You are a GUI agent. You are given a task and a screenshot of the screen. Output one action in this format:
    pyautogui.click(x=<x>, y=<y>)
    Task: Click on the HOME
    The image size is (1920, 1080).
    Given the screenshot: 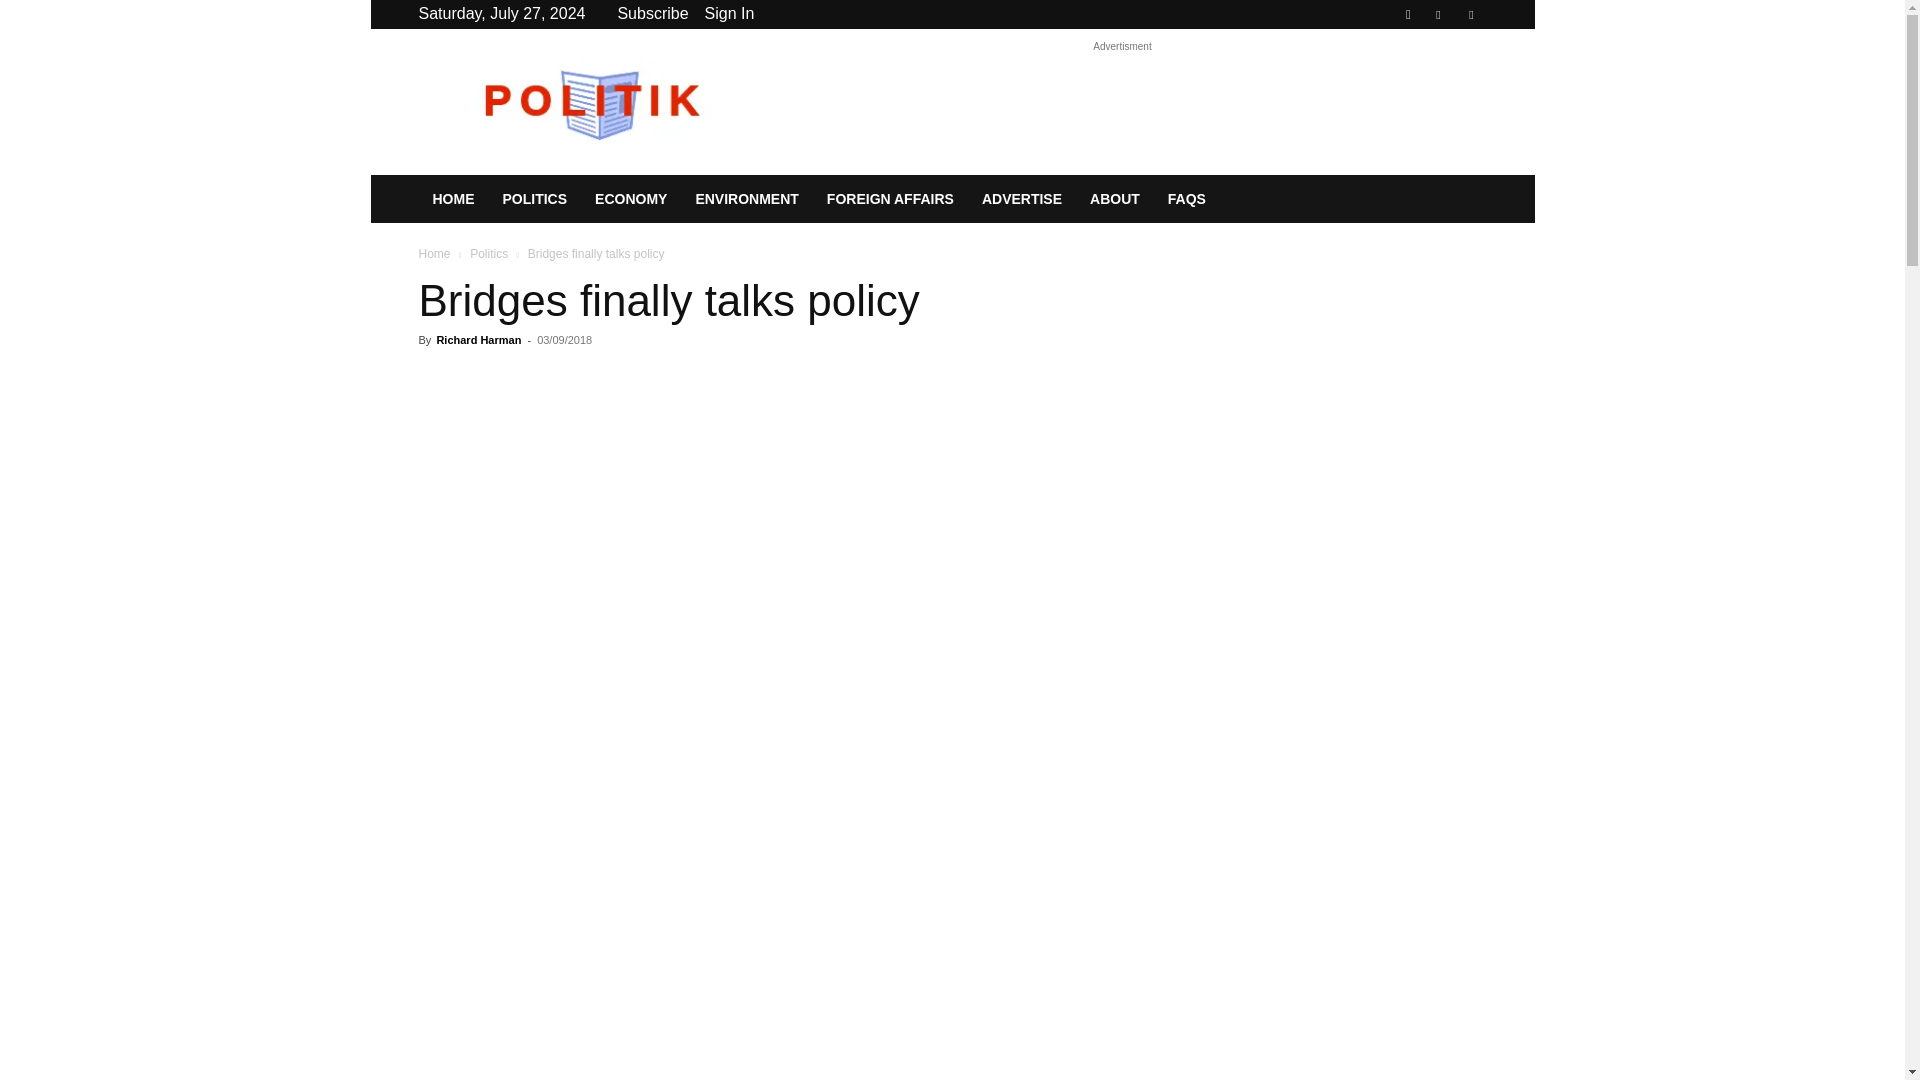 What is the action you would take?
    pyautogui.click(x=452, y=198)
    